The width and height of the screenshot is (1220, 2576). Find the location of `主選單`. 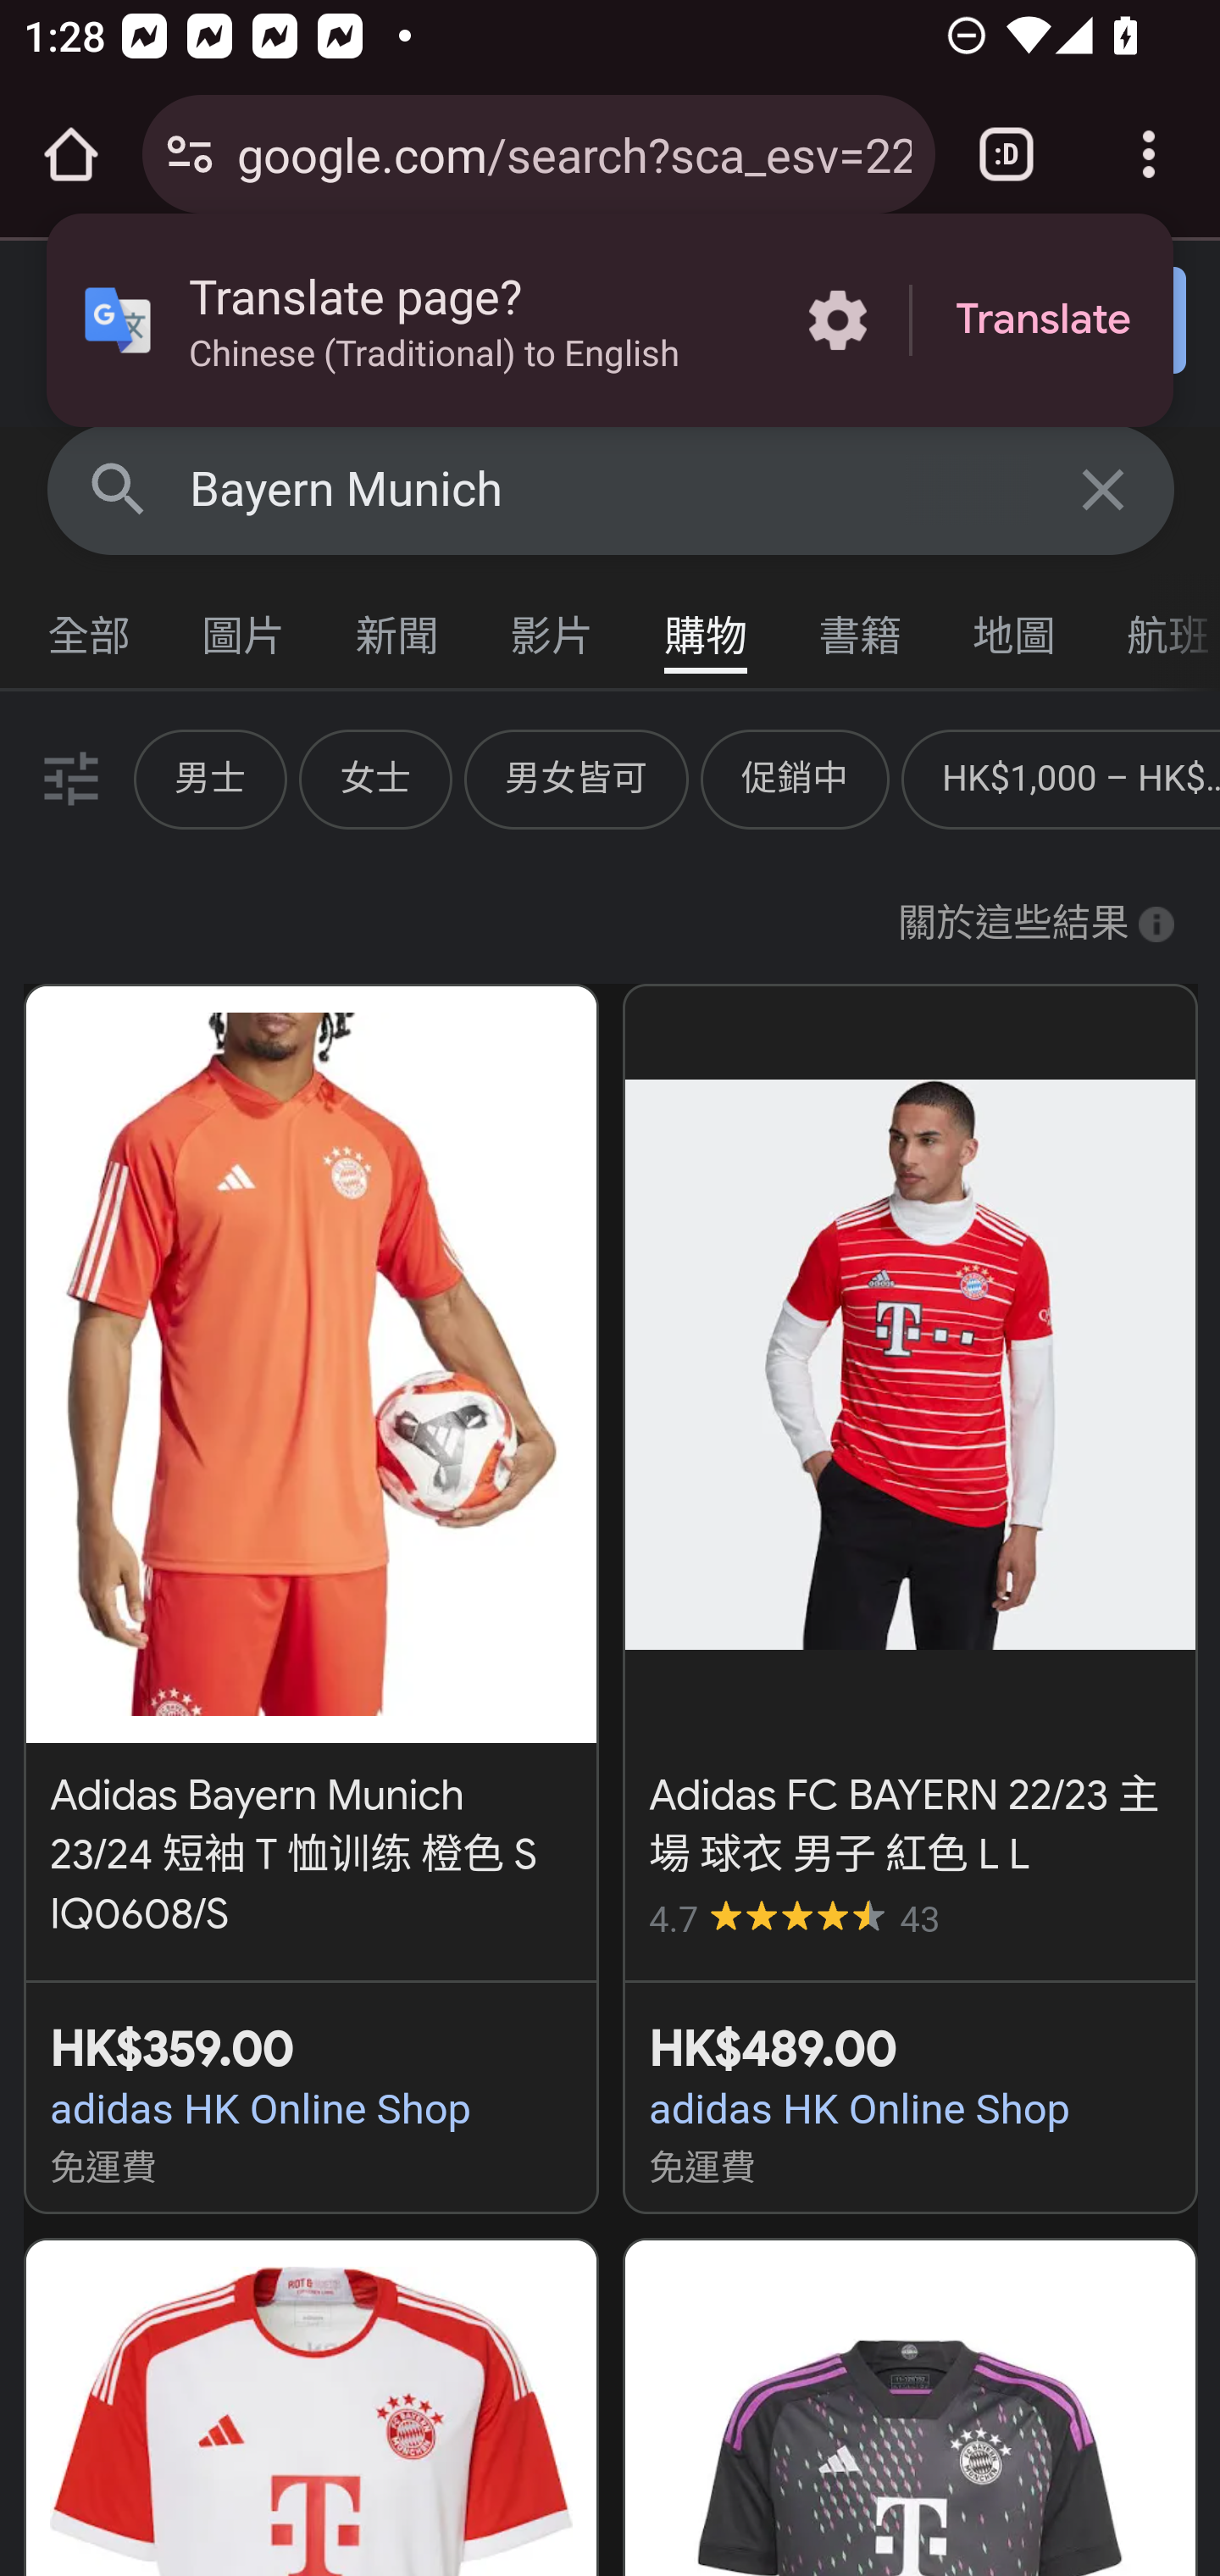

主選單 is located at coordinates (90, 332).